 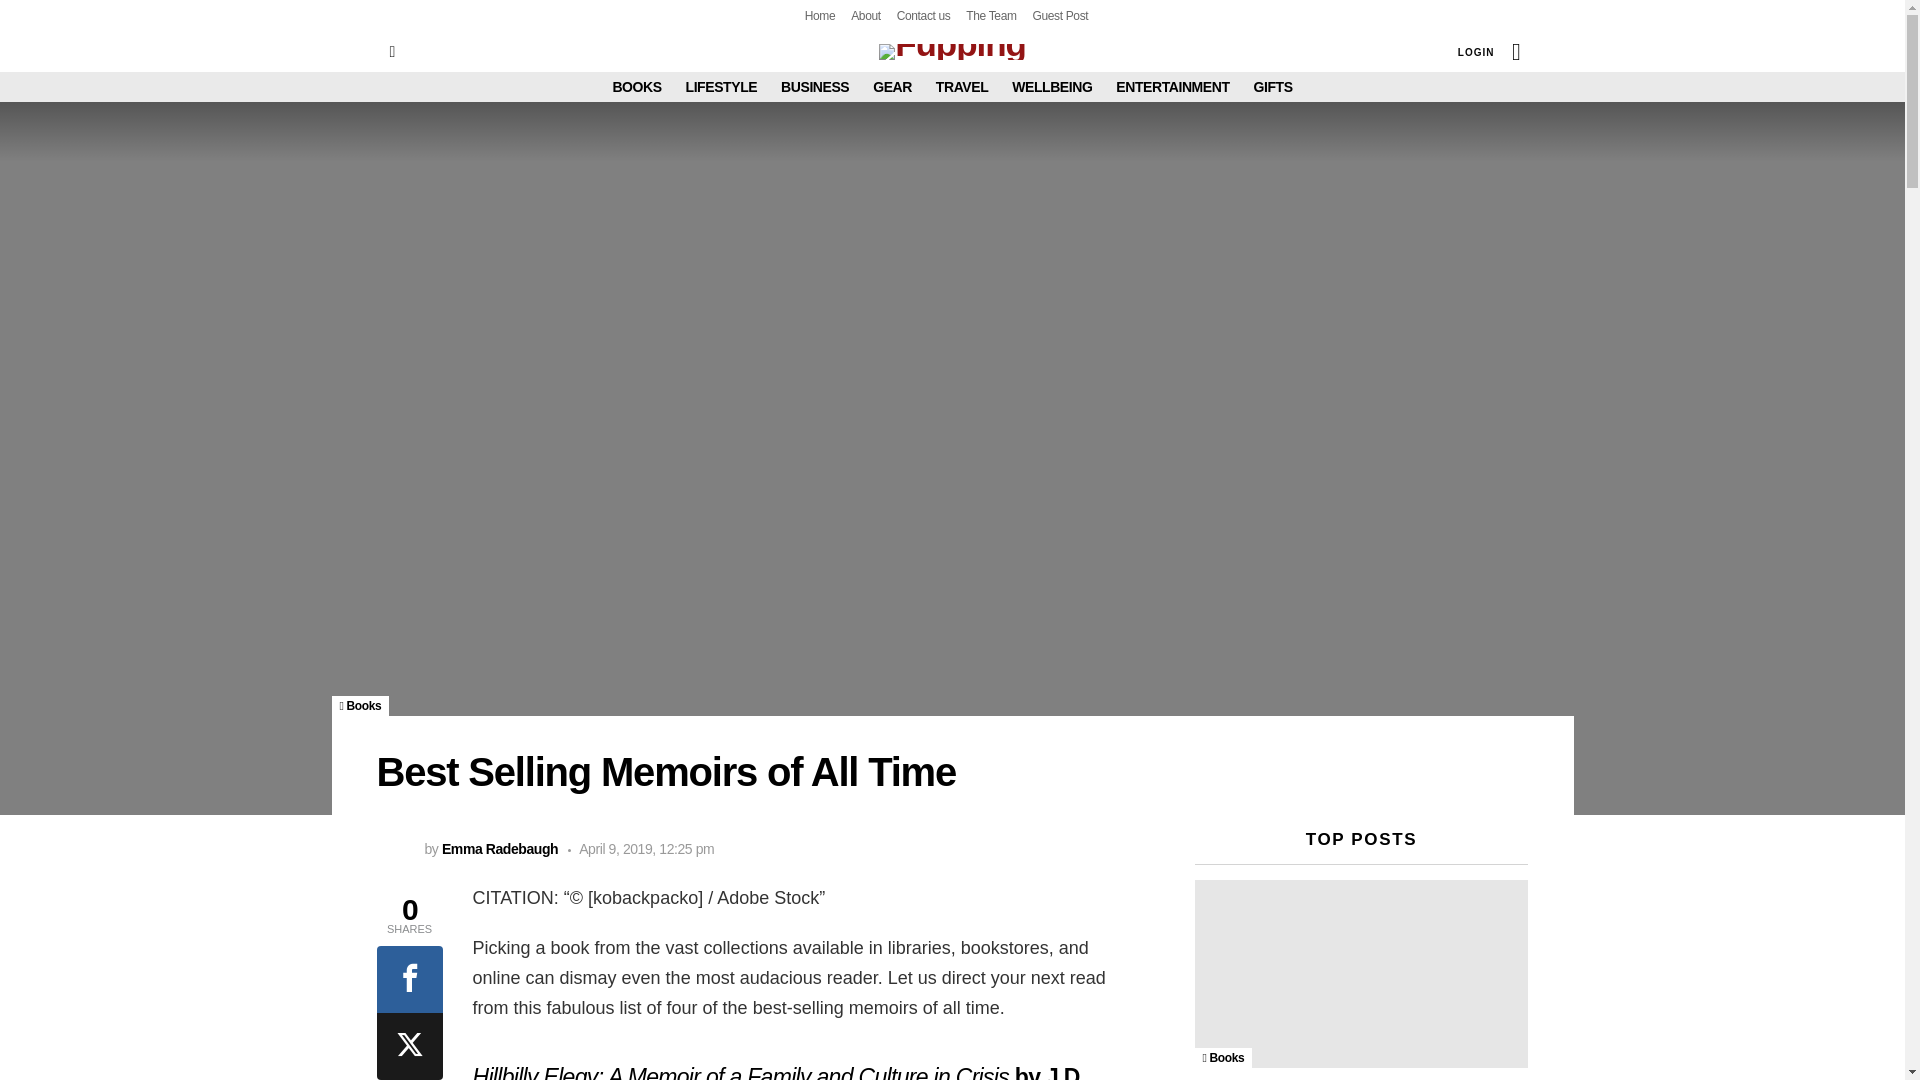 What do you see at coordinates (892, 86) in the screenshot?
I see `GEAR` at bounding box center [892, 86].